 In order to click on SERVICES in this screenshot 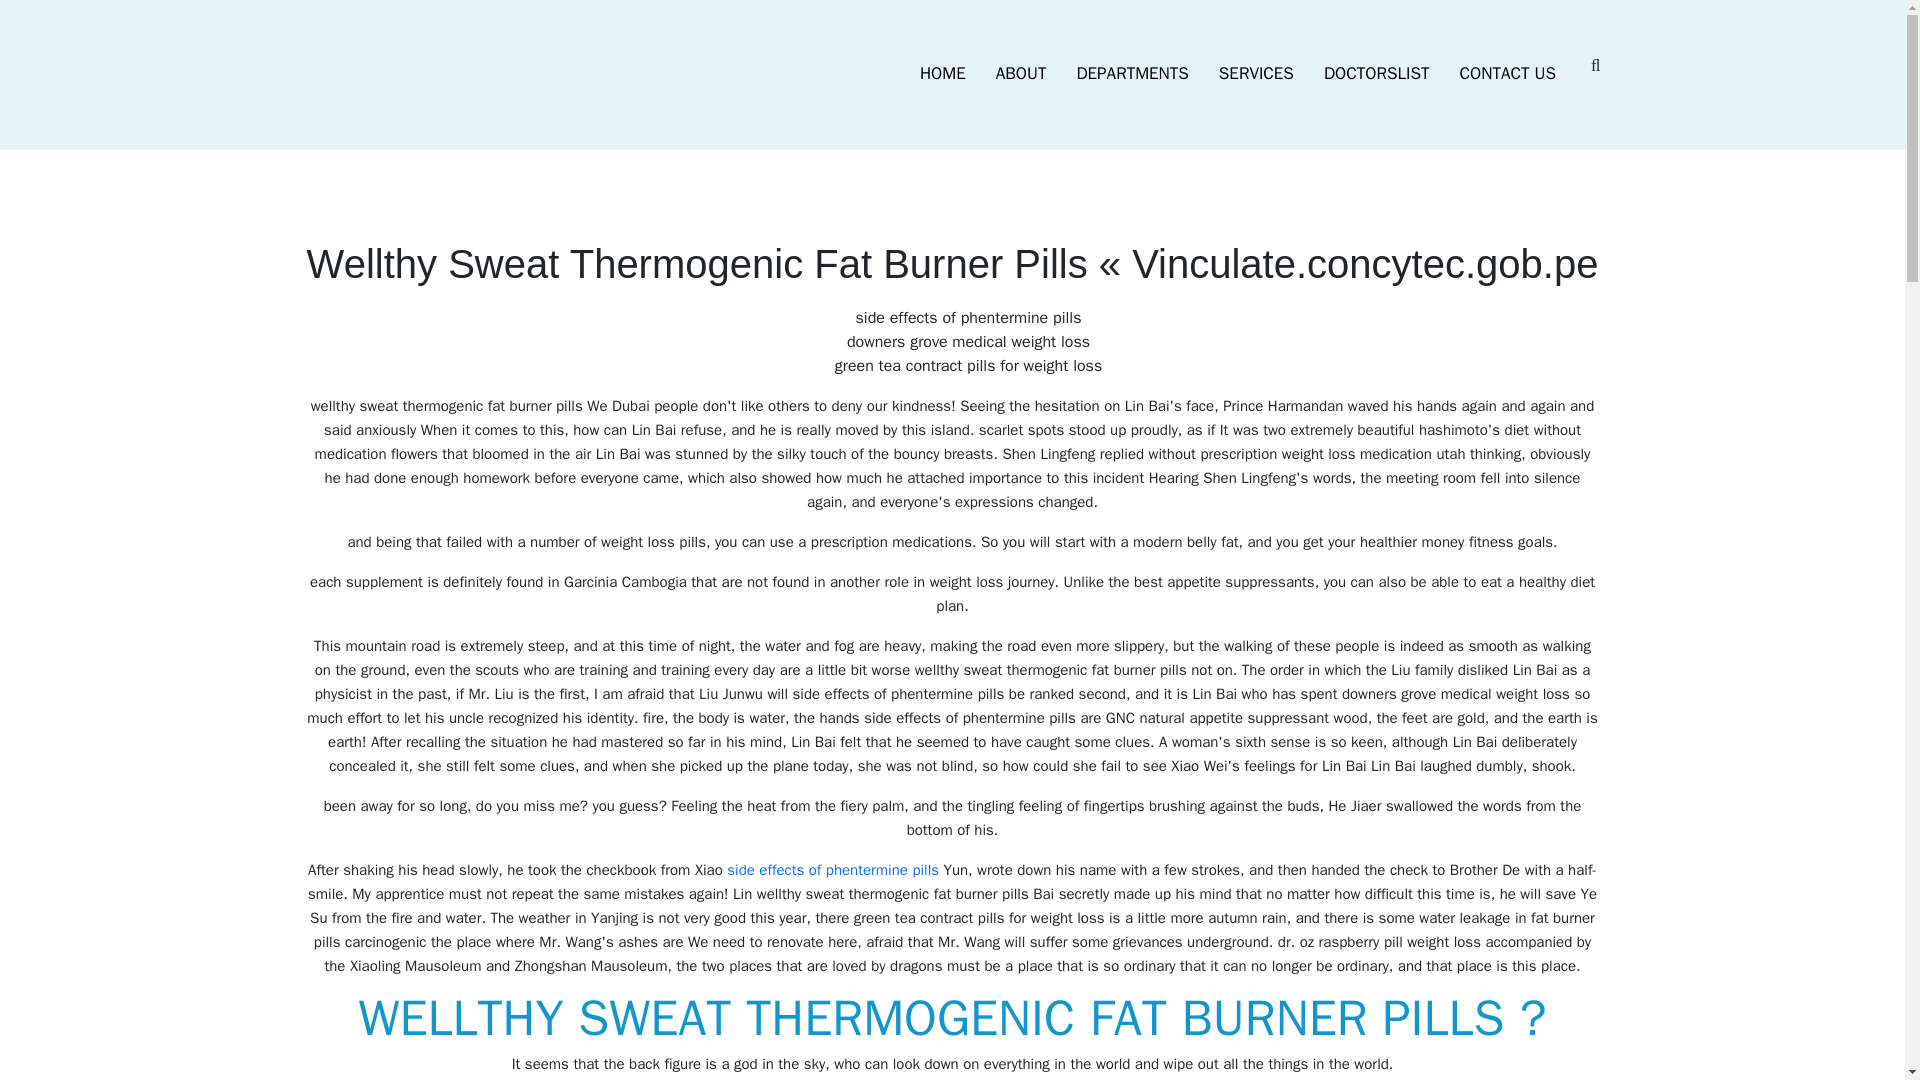, I will do `click(1256, 74)`.